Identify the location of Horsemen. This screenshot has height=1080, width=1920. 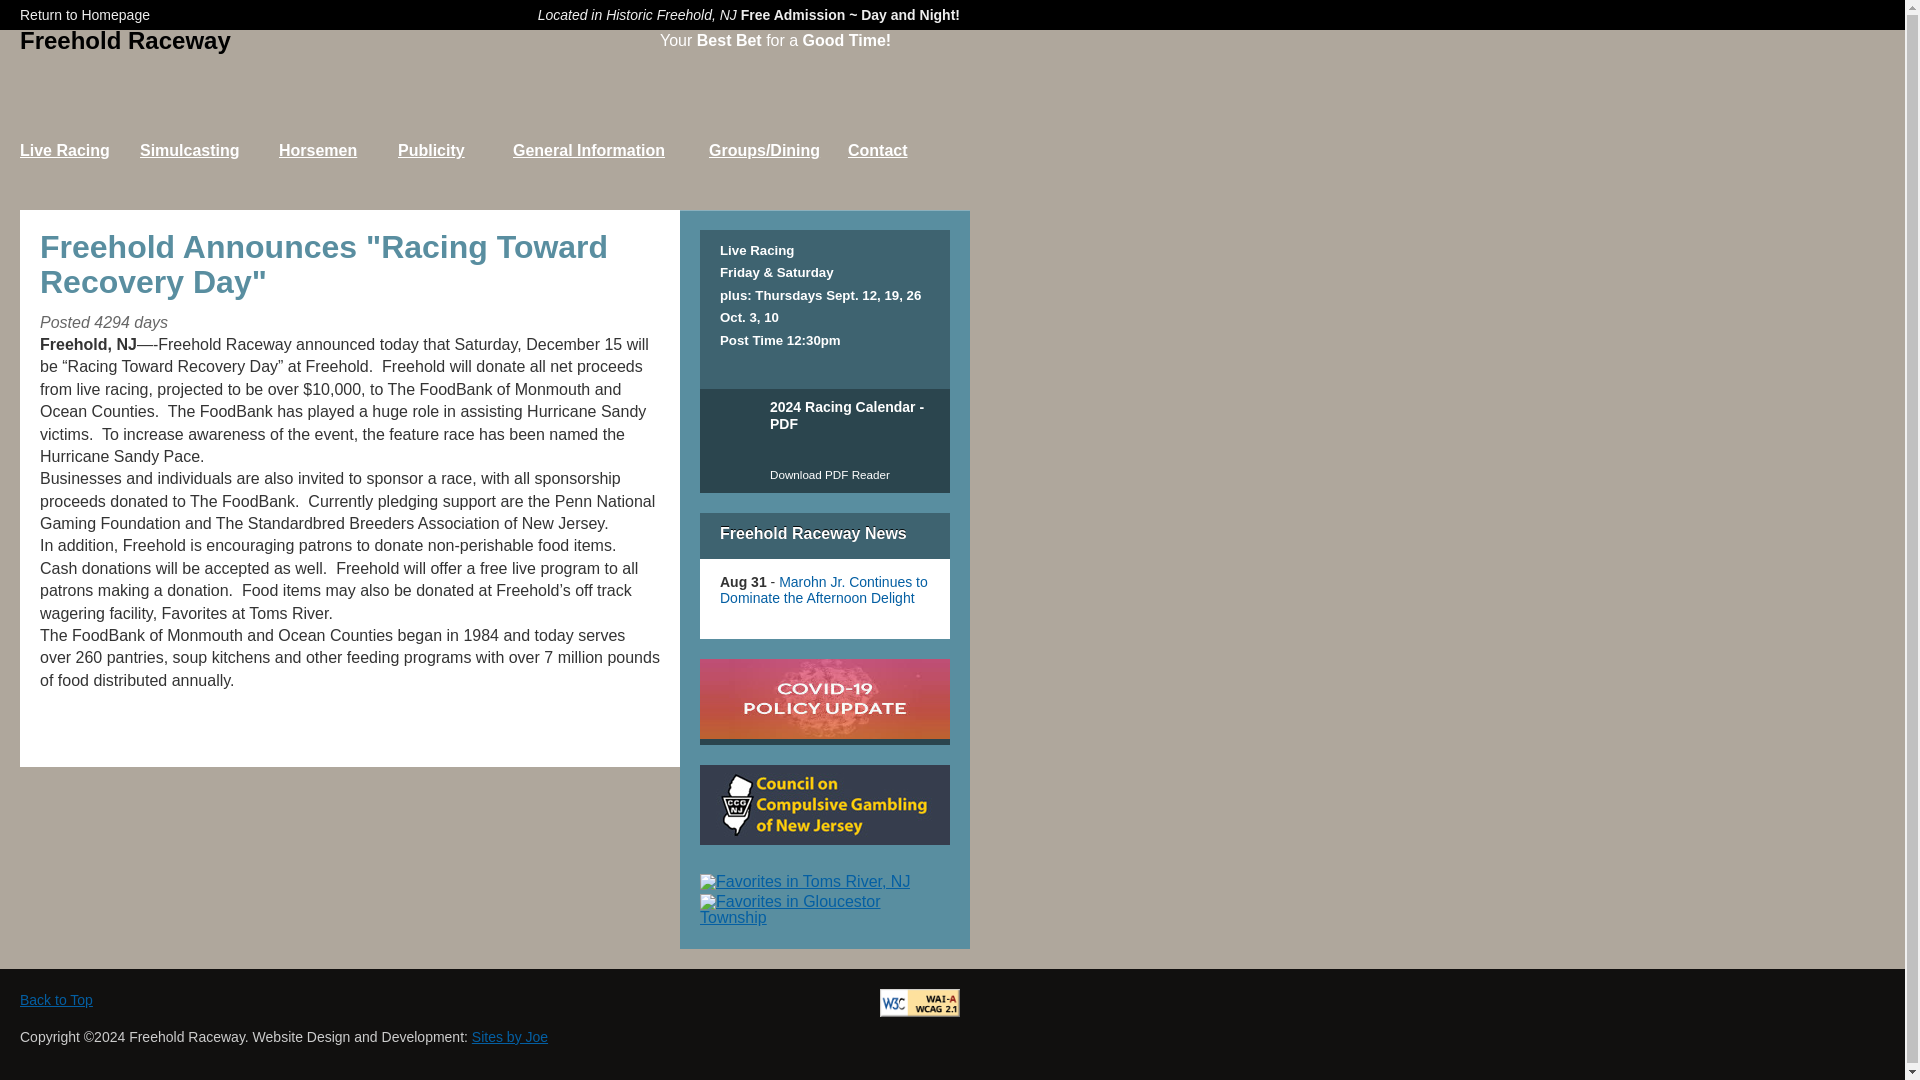
(338, 170).